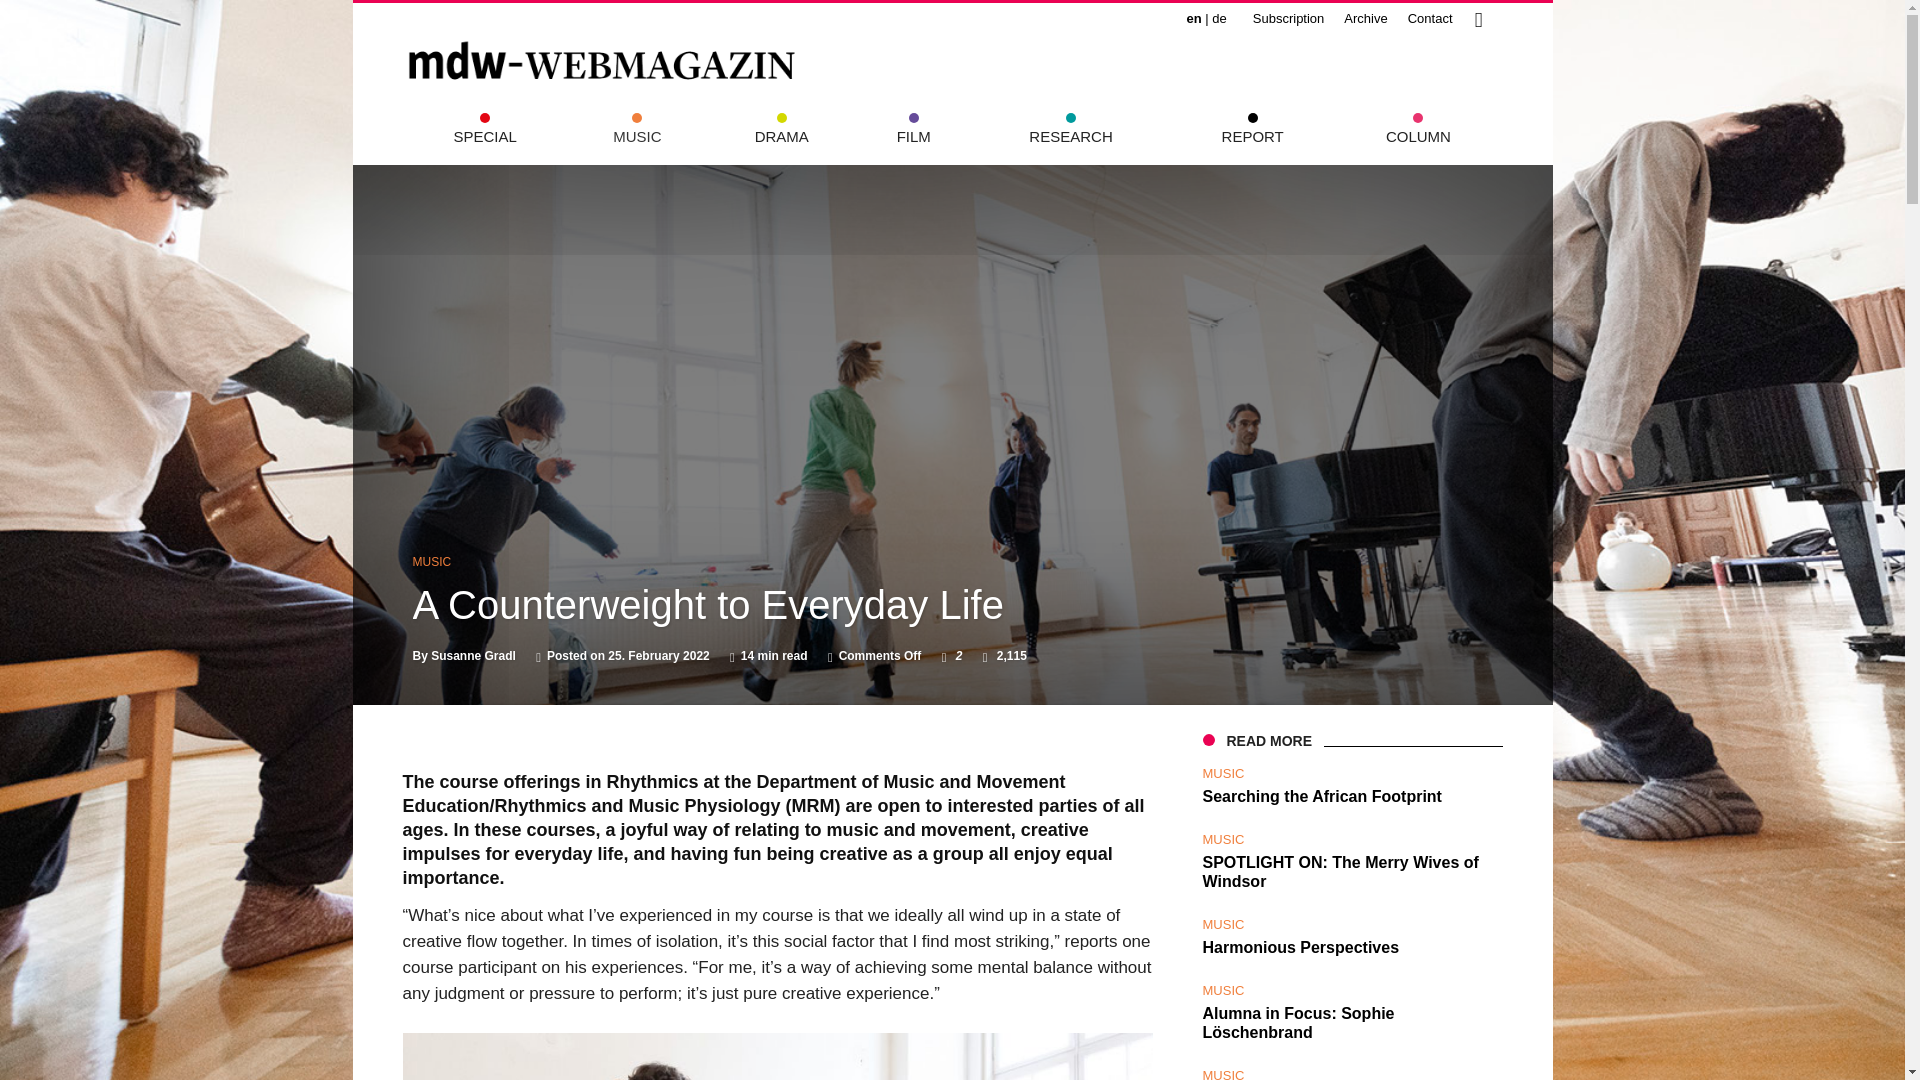  Describe the element at coordinates (1366, 18) in the screenshot. I see `Archive` at that location.